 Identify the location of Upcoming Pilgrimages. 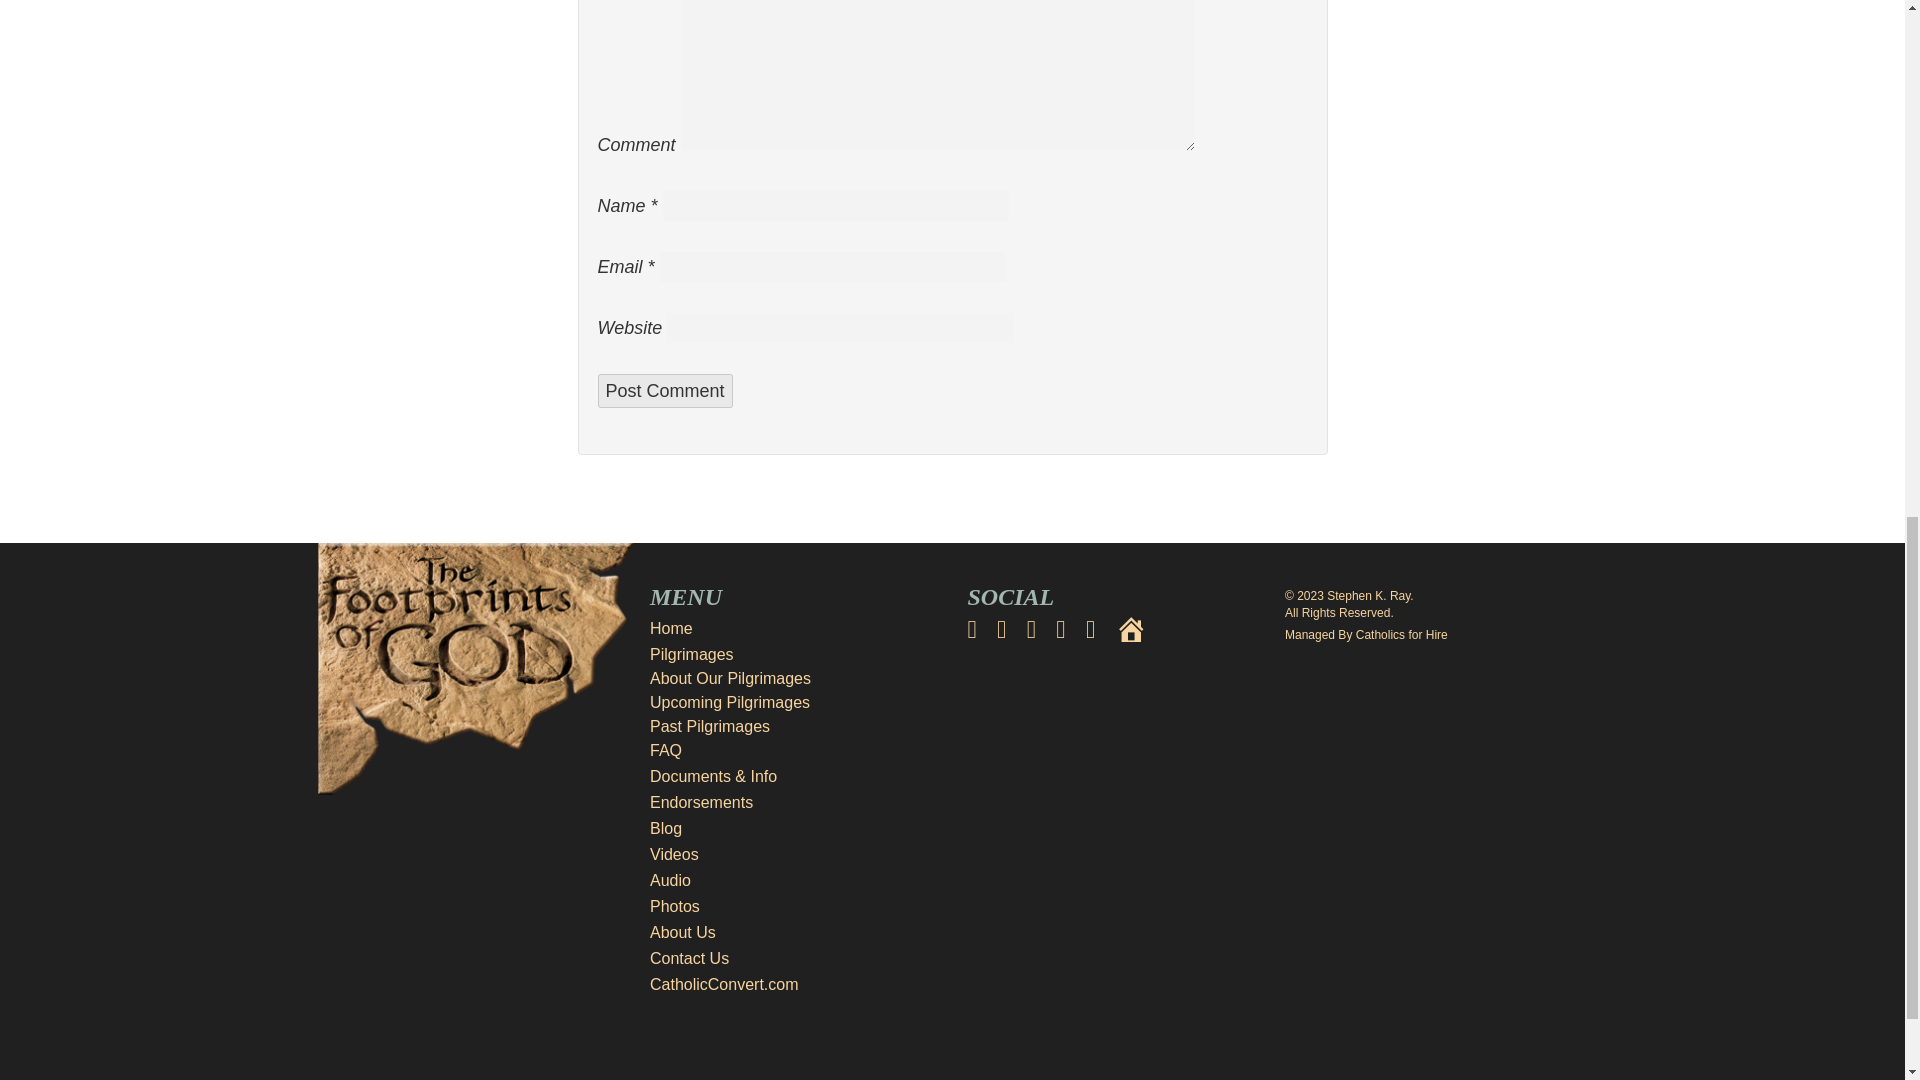
(730, 702).